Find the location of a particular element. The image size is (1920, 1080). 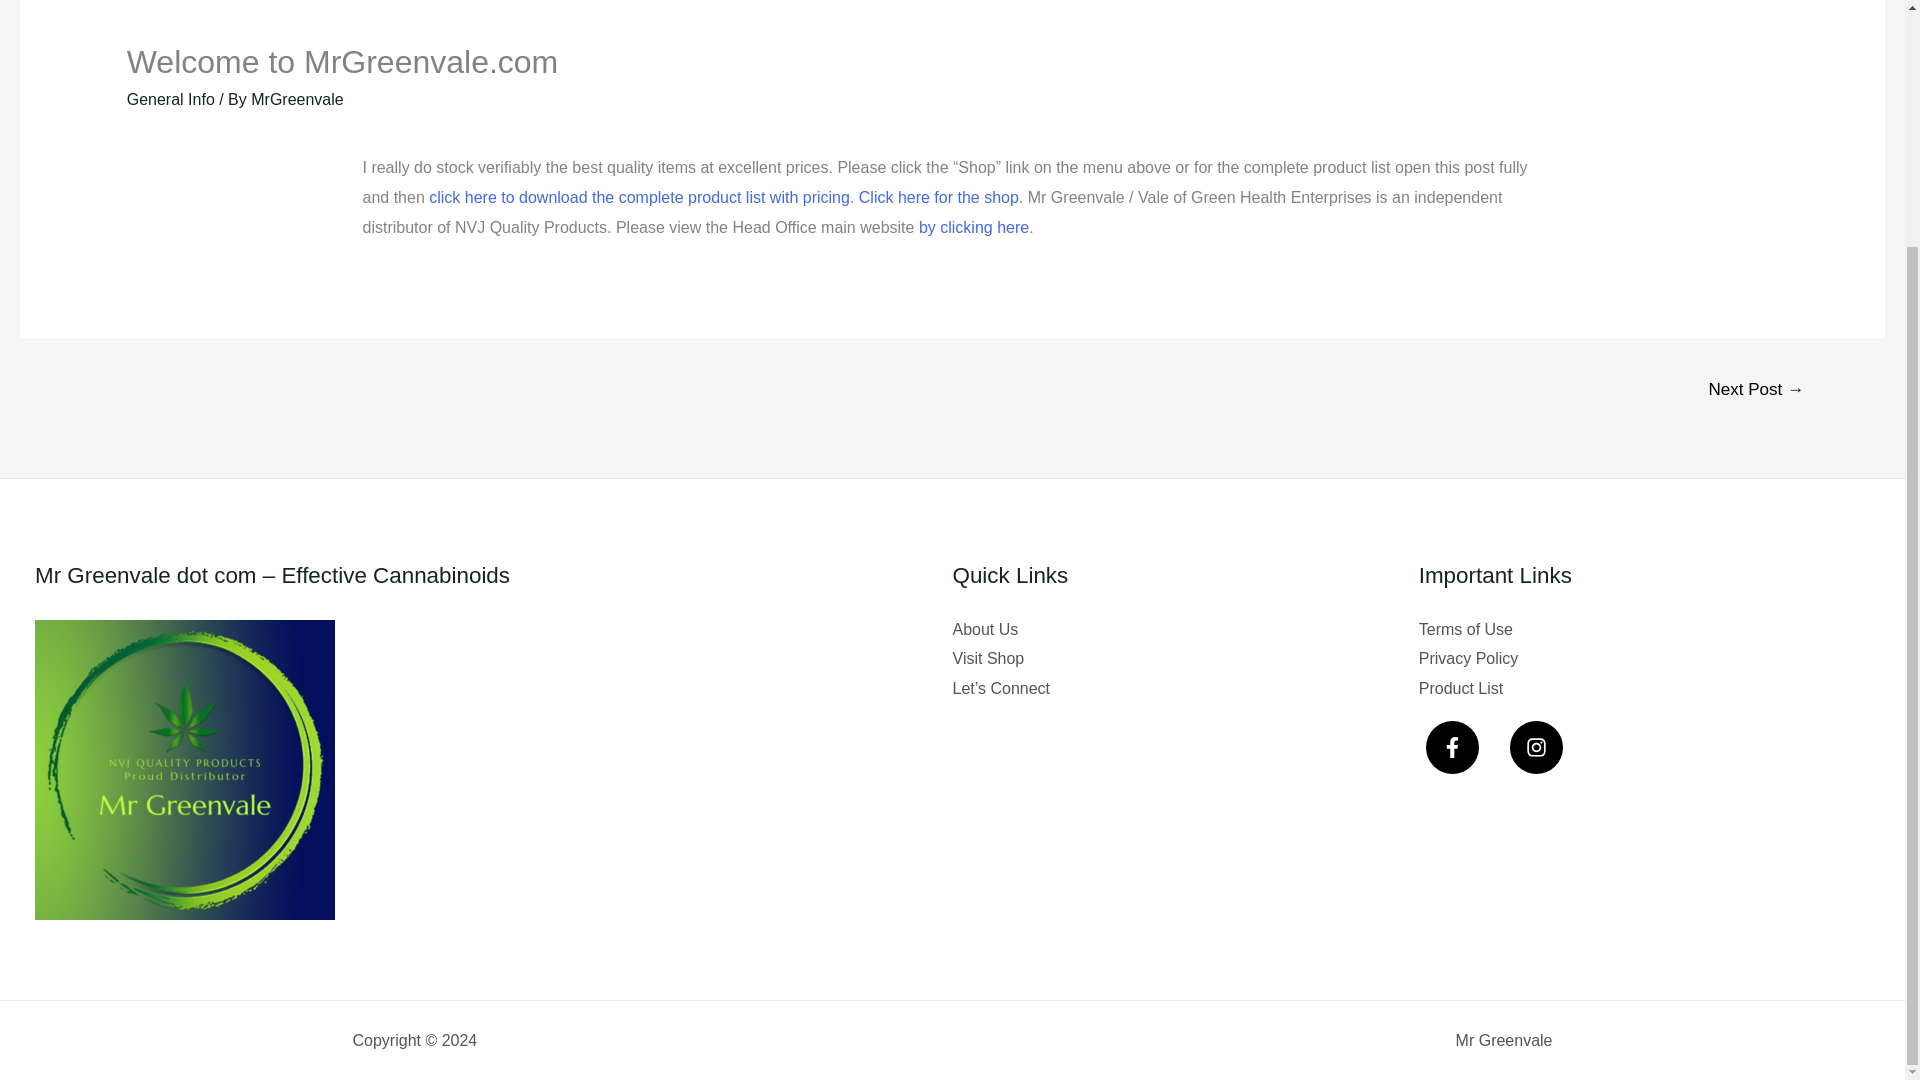

Product List is located at coordinates (1460, 688).